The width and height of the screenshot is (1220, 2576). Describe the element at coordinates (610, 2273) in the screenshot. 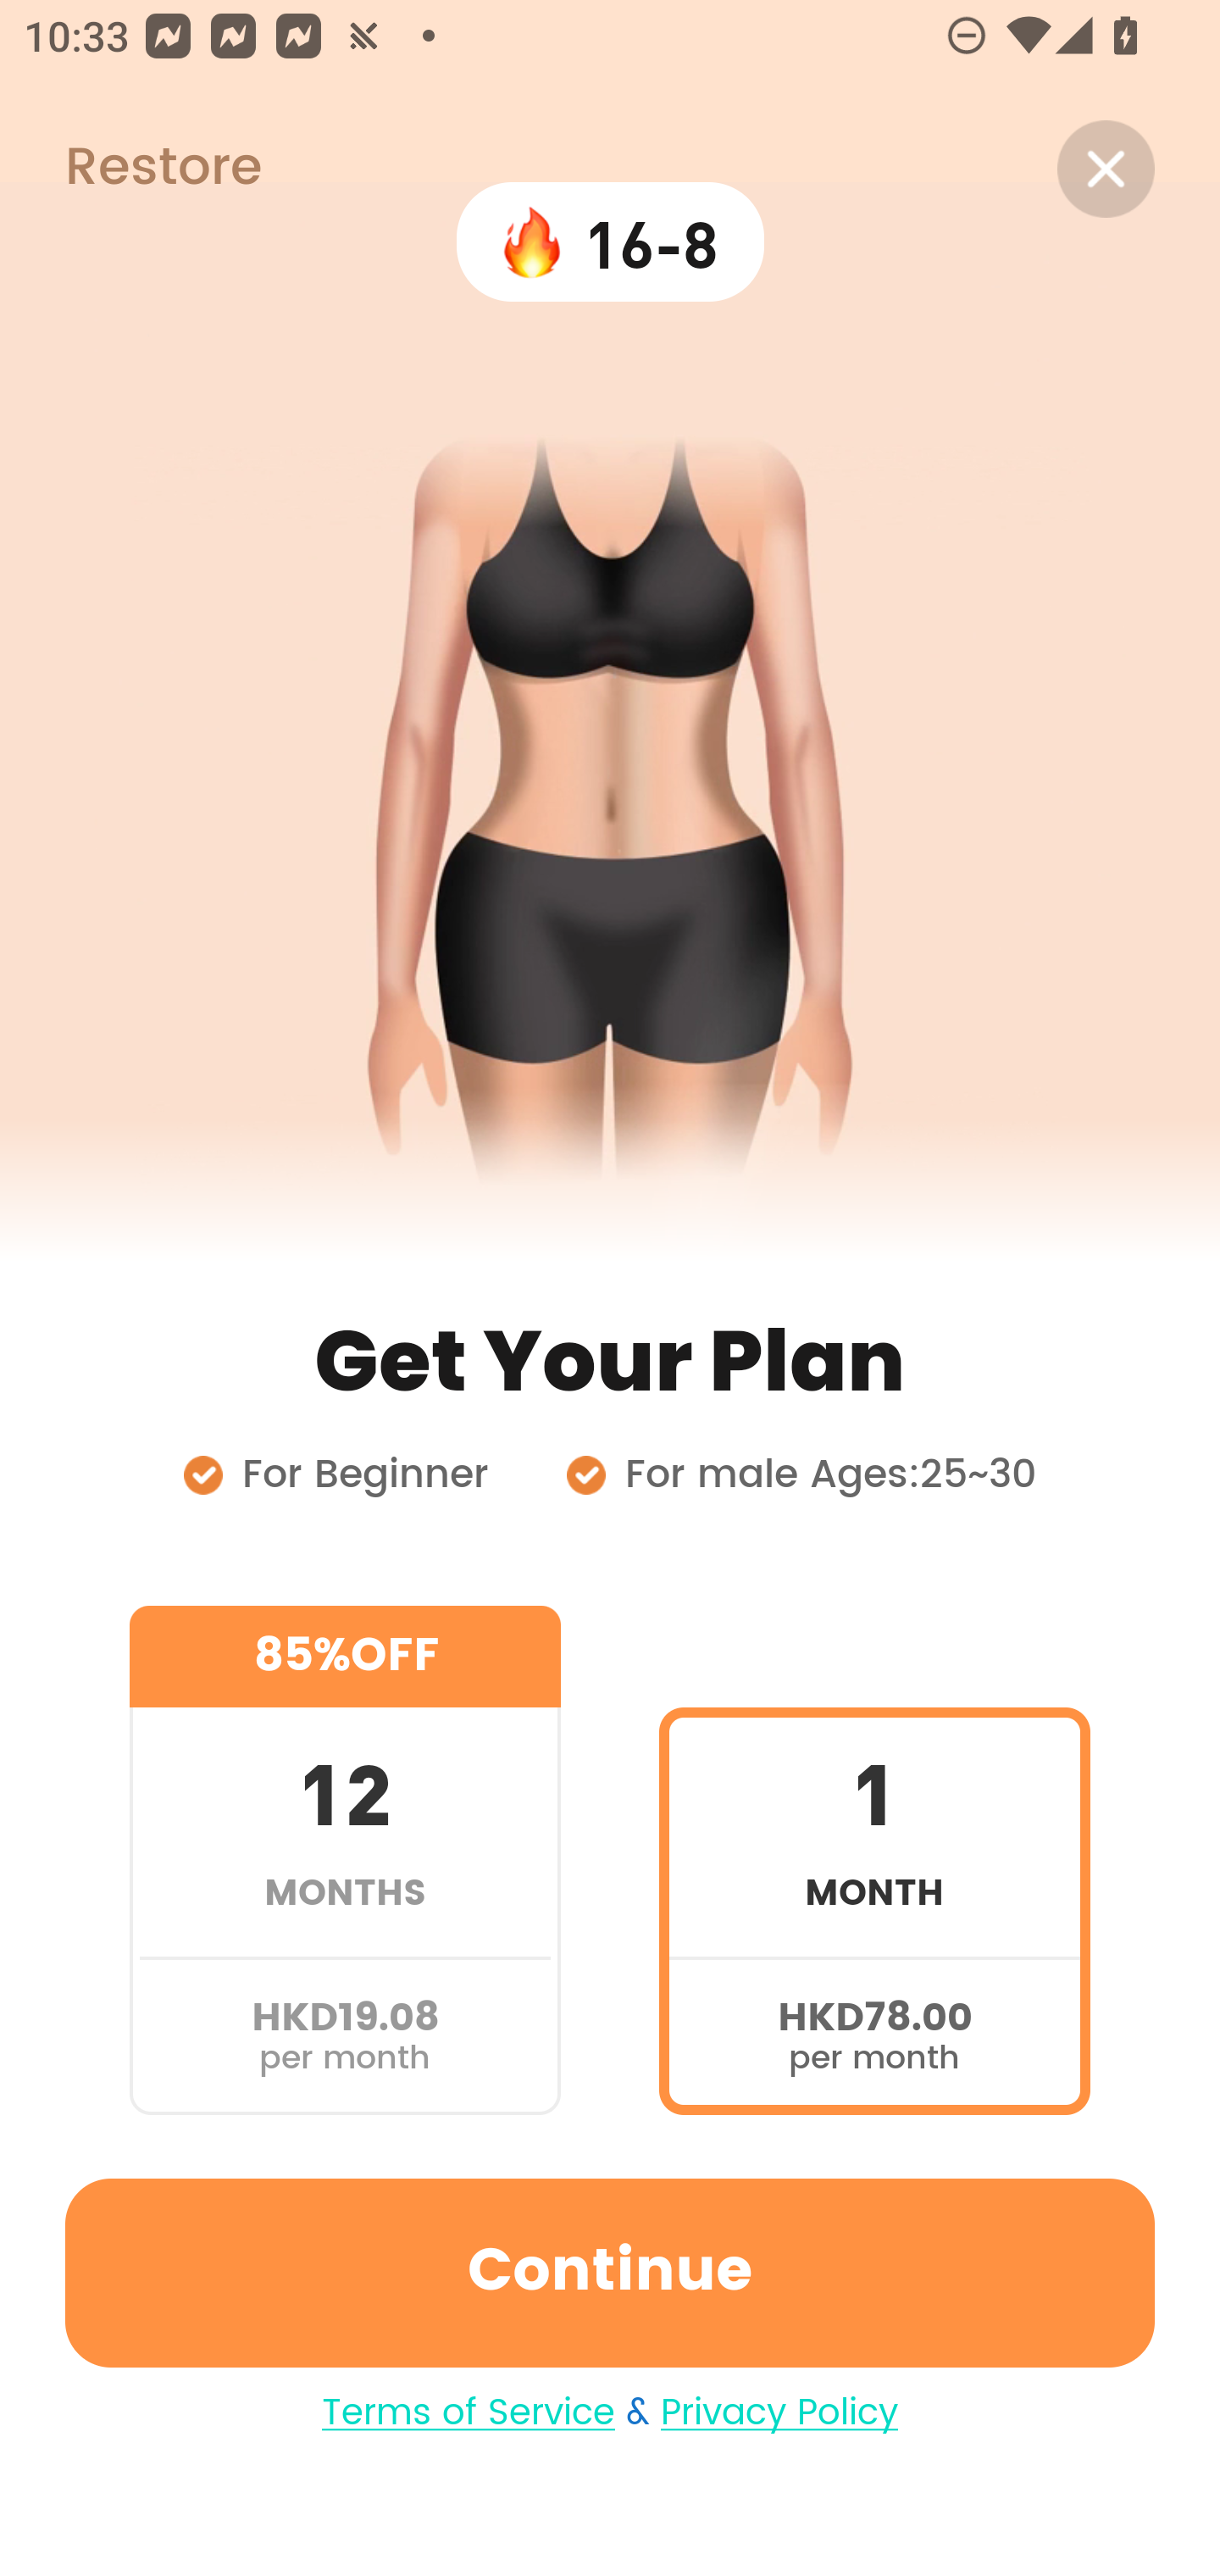

I see `Continue` at that location.